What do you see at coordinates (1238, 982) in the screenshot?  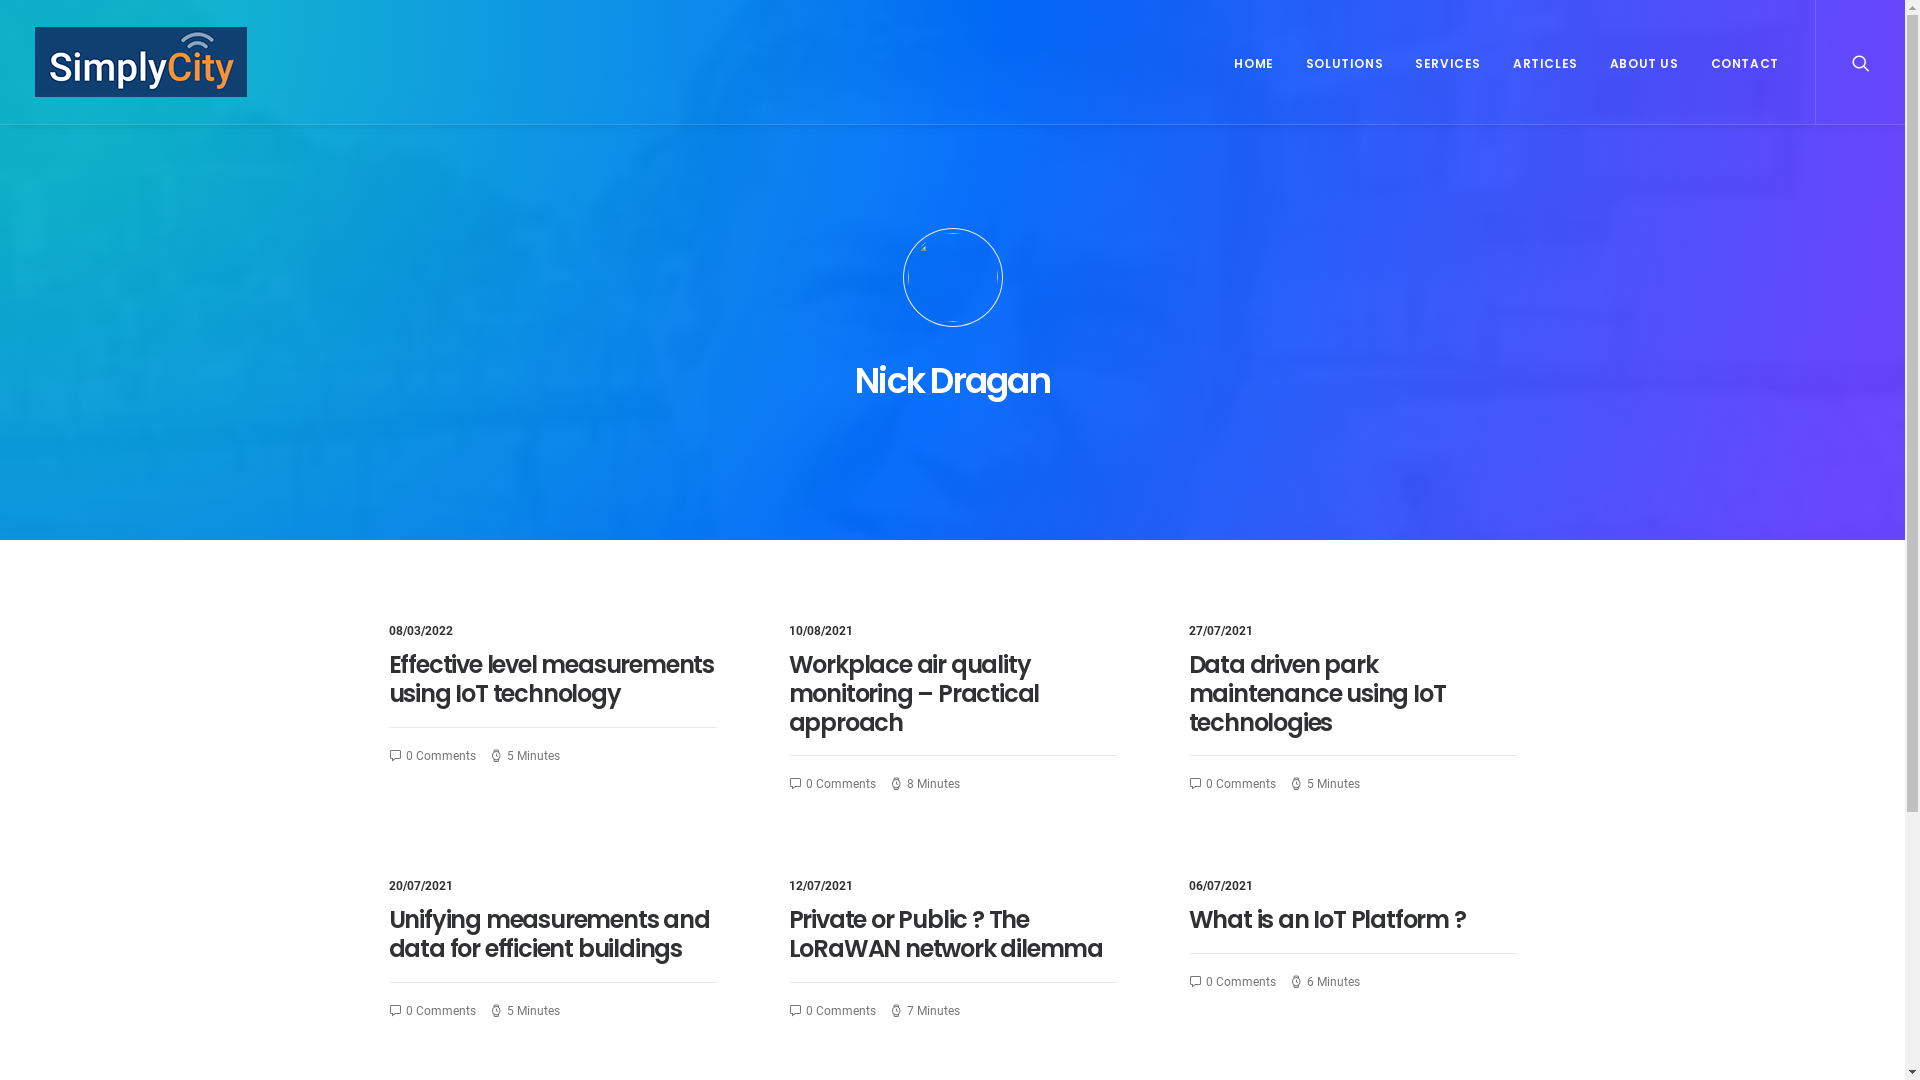 I see `0 Comments` at bounding box center [1238, 982].